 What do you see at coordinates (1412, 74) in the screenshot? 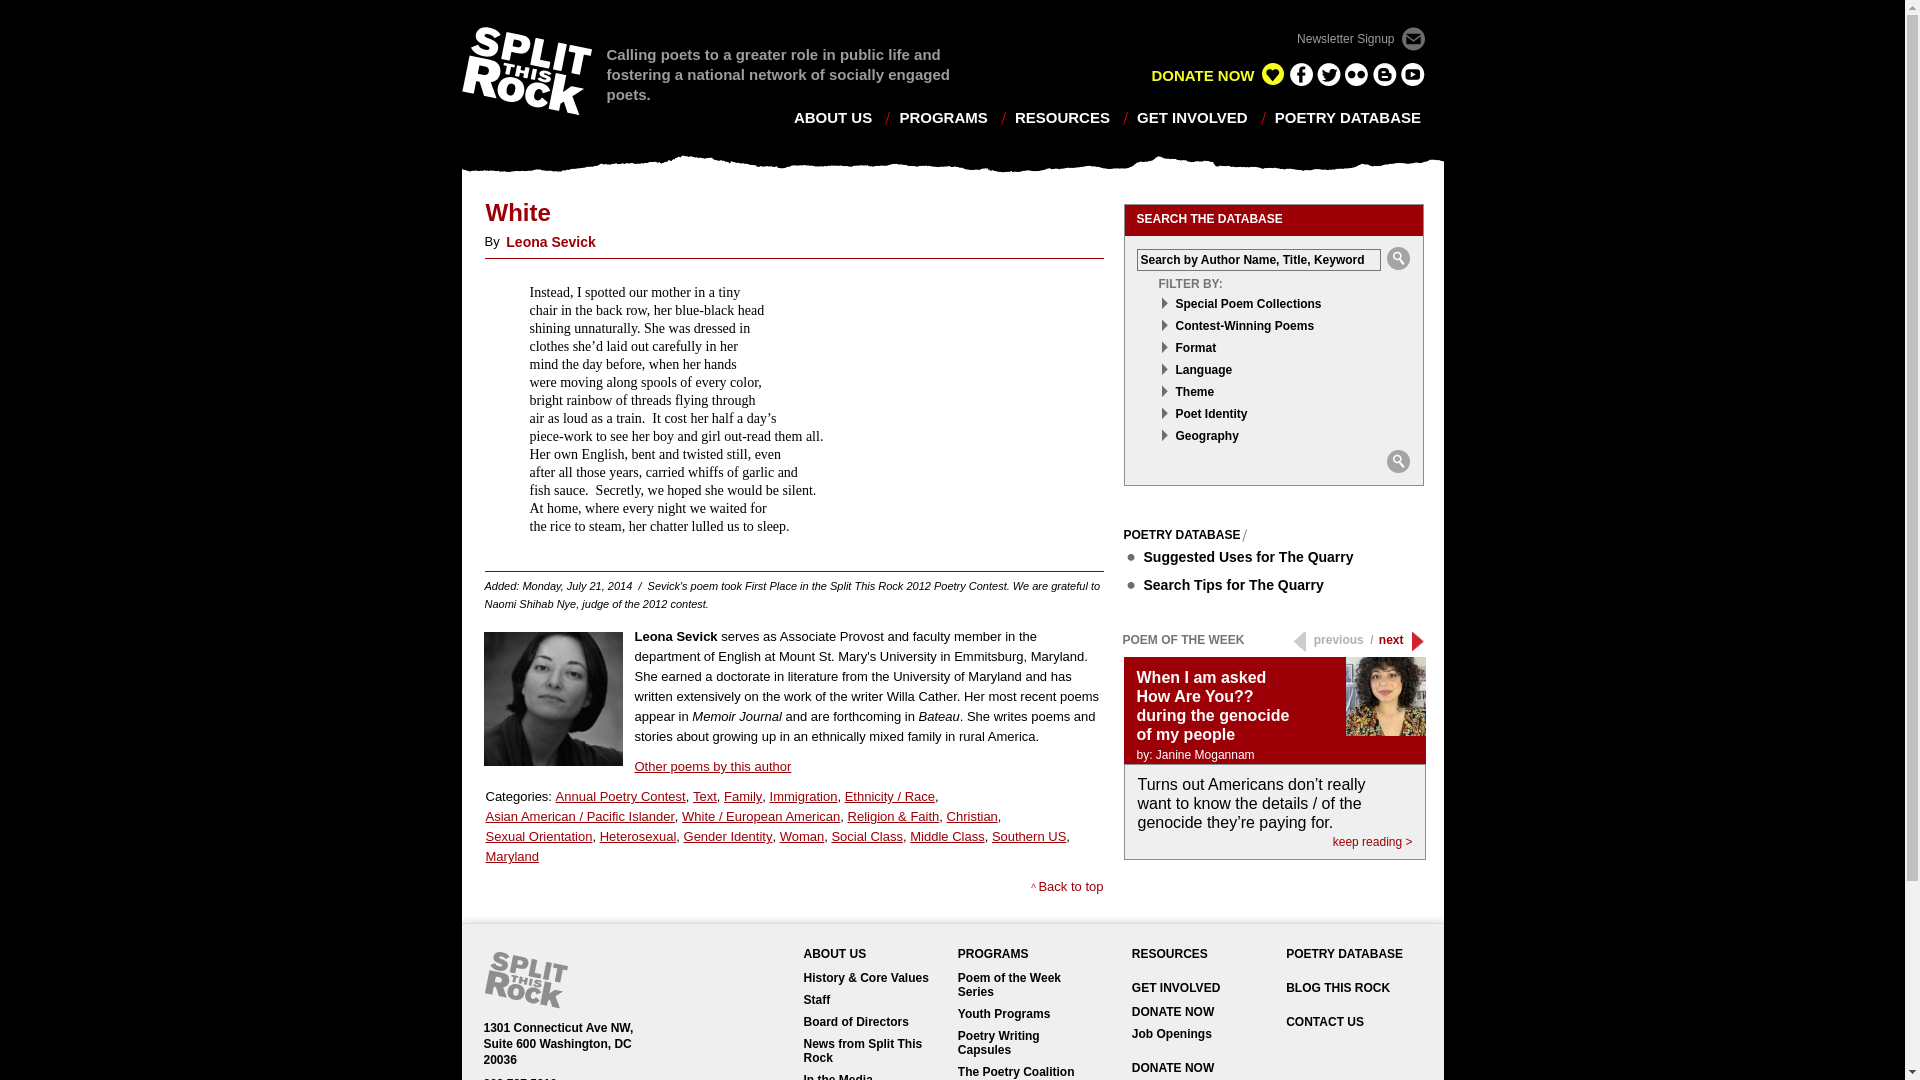
I see `youtube` at bounding box center [1412, 74].